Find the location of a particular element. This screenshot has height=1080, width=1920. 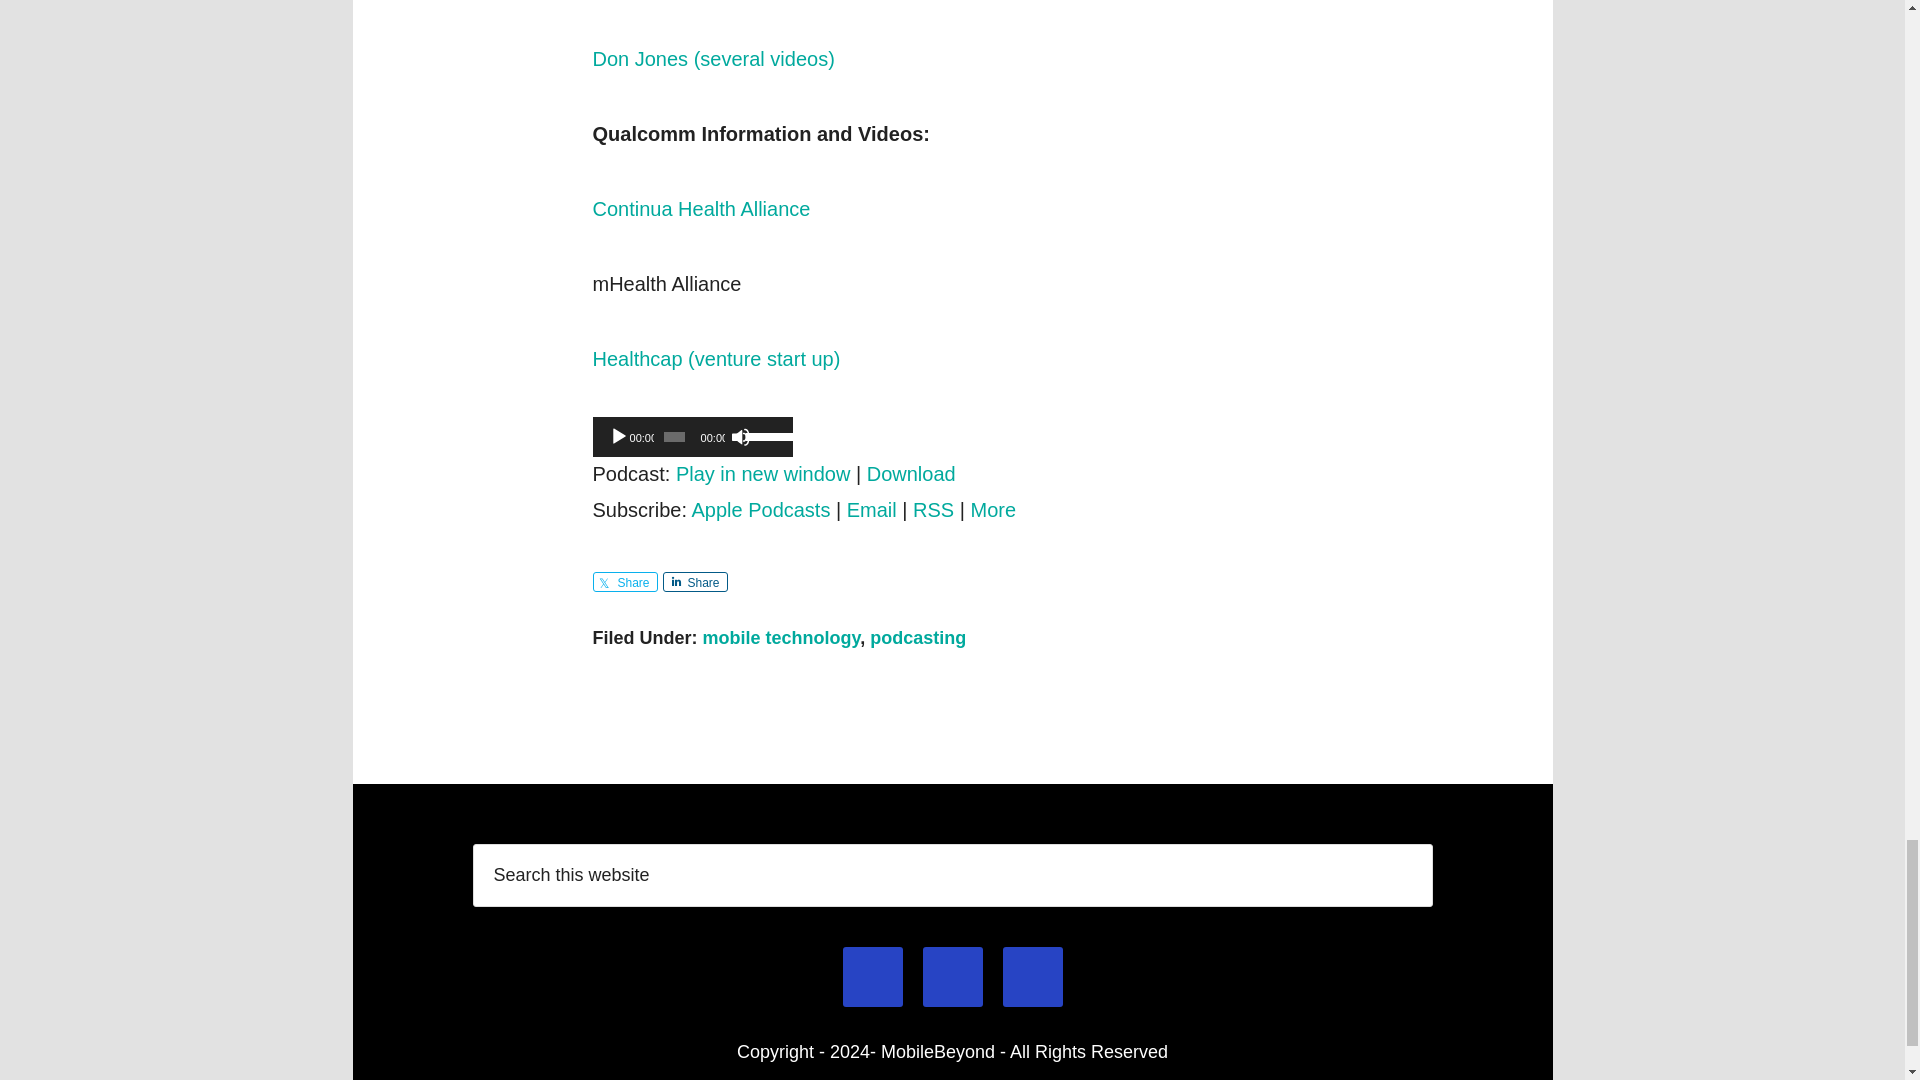

Twitter is located at coordinates (1032, 977).